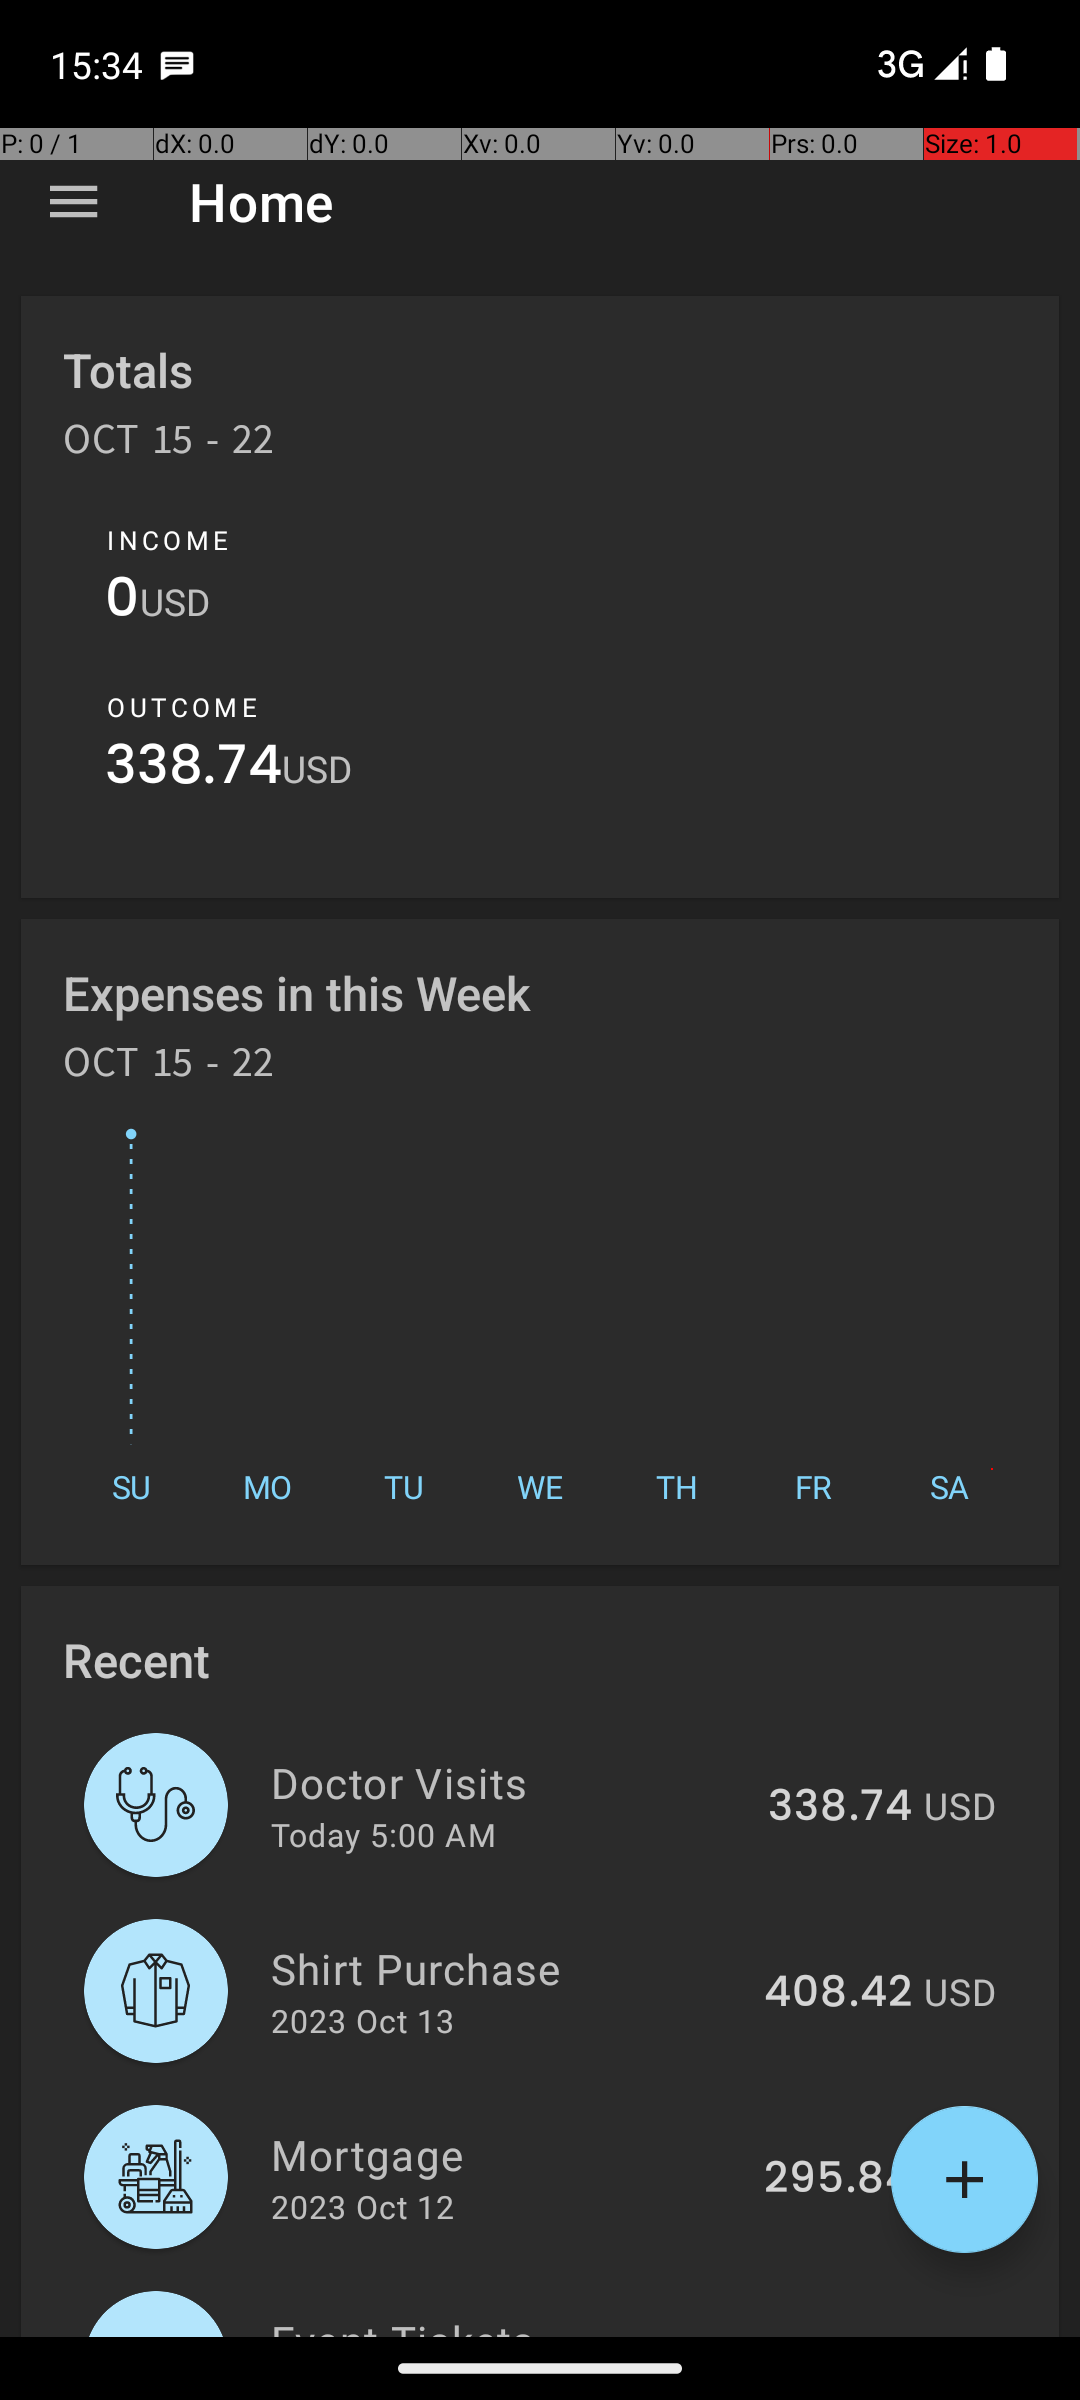 This screenshot has height=2400, width=1080. I want to click on Event Tickets, so click(532, 2324).